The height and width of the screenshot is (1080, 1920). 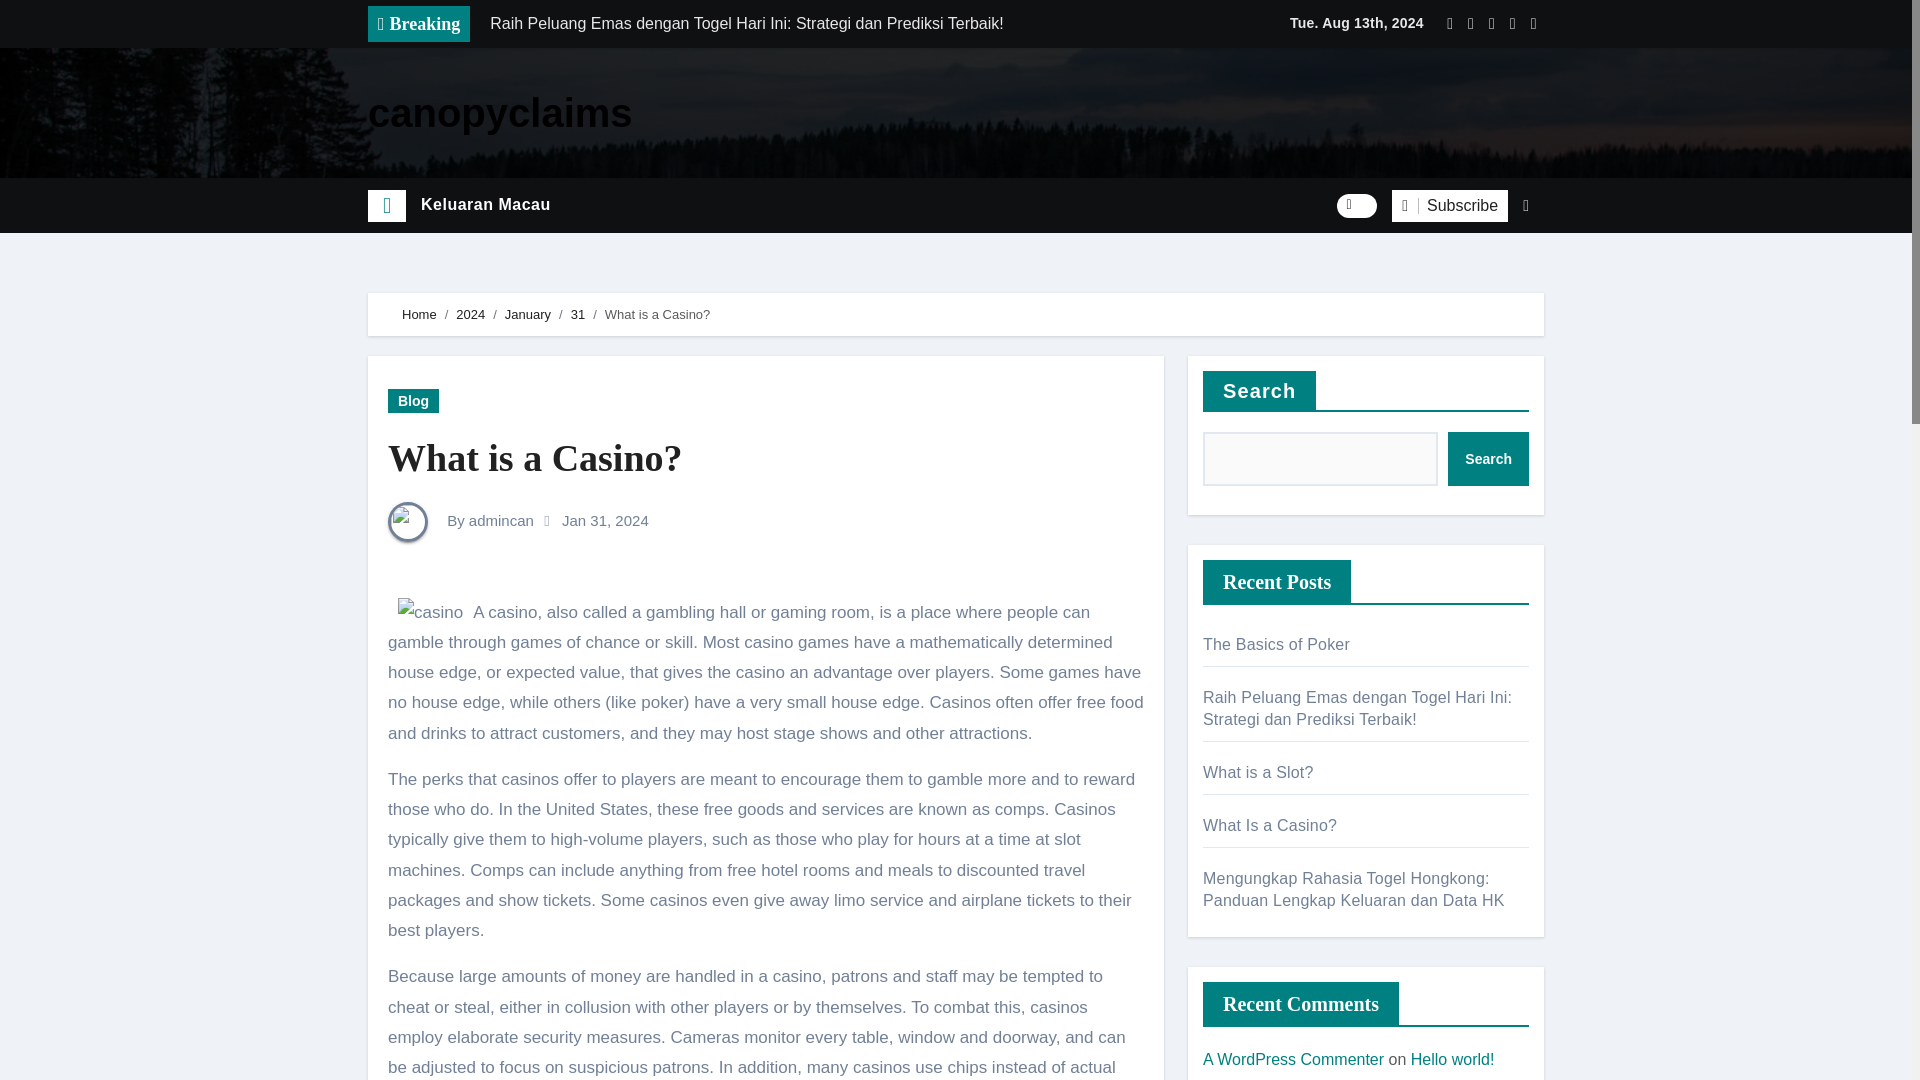 What do you see at coordinates (470, 314) in the screenshot?
I see `2024` at bounding box center [470, 314].